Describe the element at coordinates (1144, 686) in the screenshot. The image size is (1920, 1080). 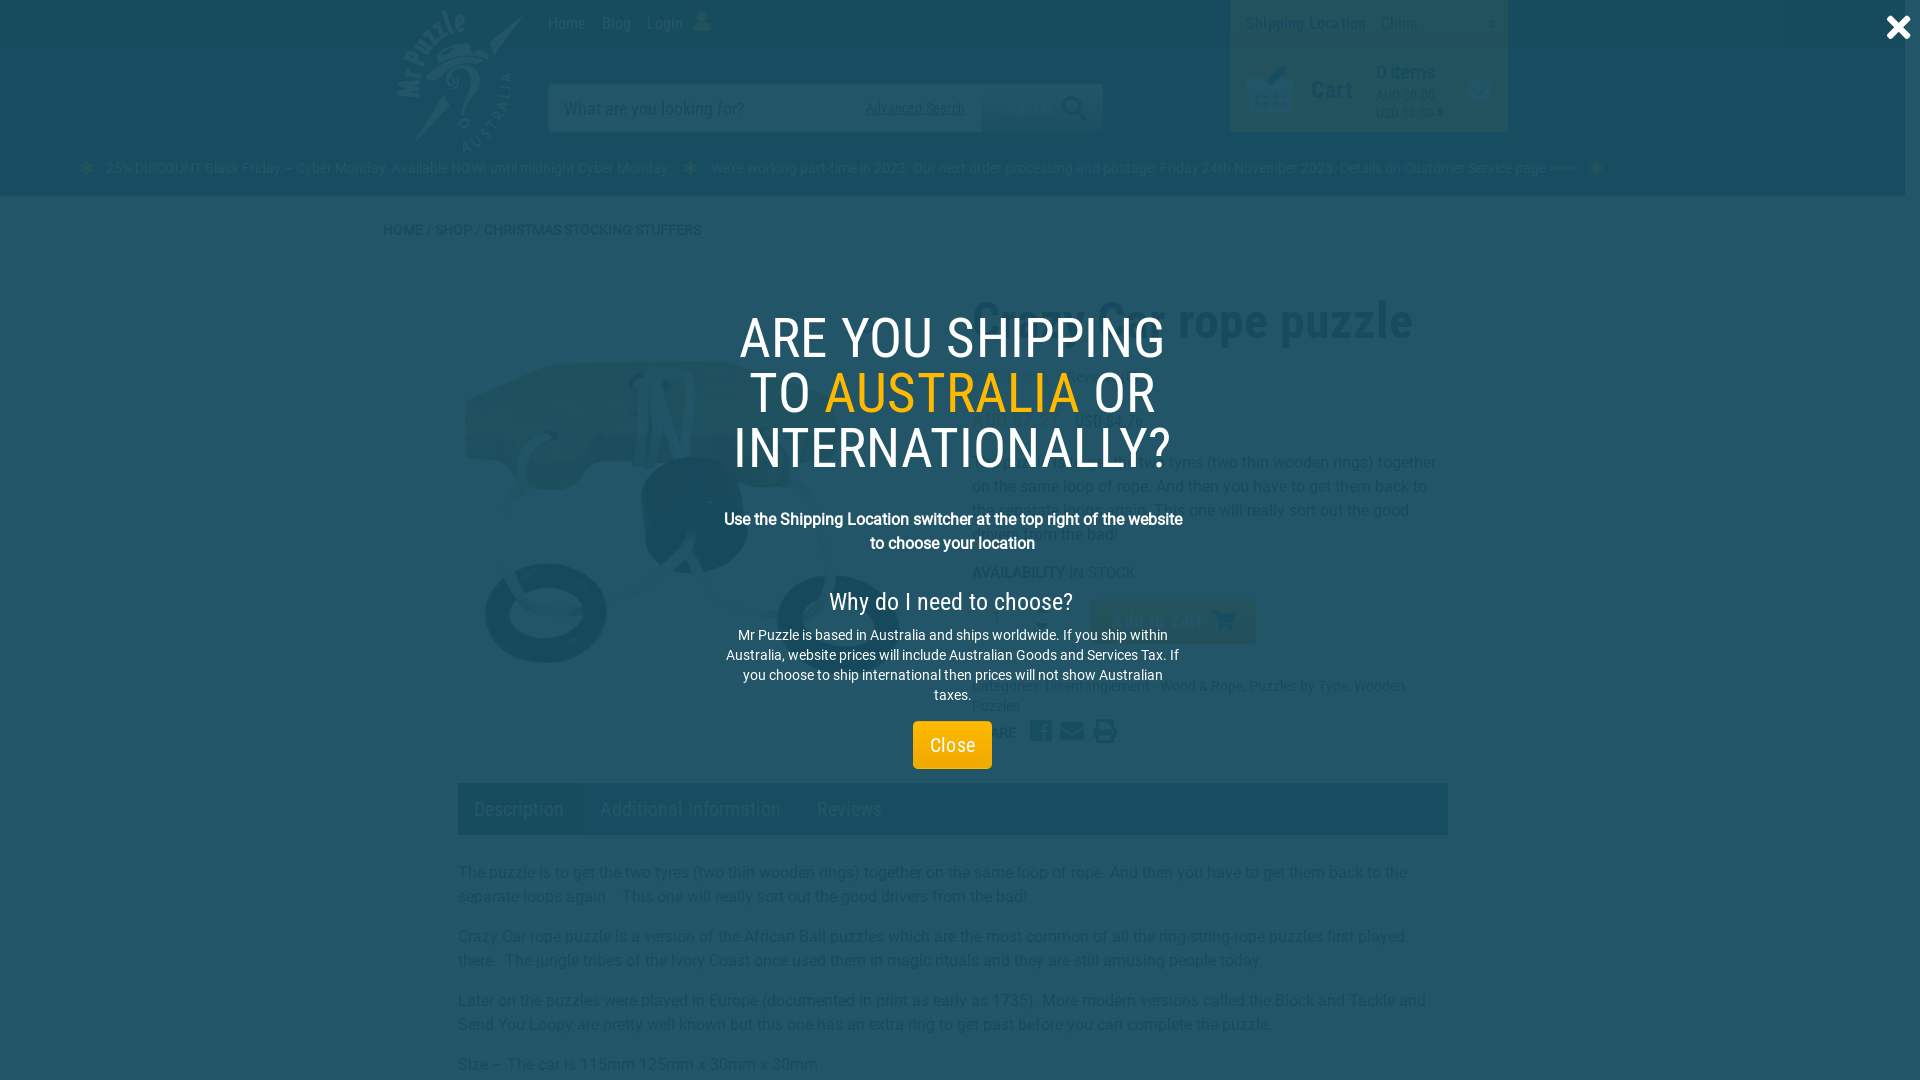
I see `Disentanglement - Wood & Rope` at that location.